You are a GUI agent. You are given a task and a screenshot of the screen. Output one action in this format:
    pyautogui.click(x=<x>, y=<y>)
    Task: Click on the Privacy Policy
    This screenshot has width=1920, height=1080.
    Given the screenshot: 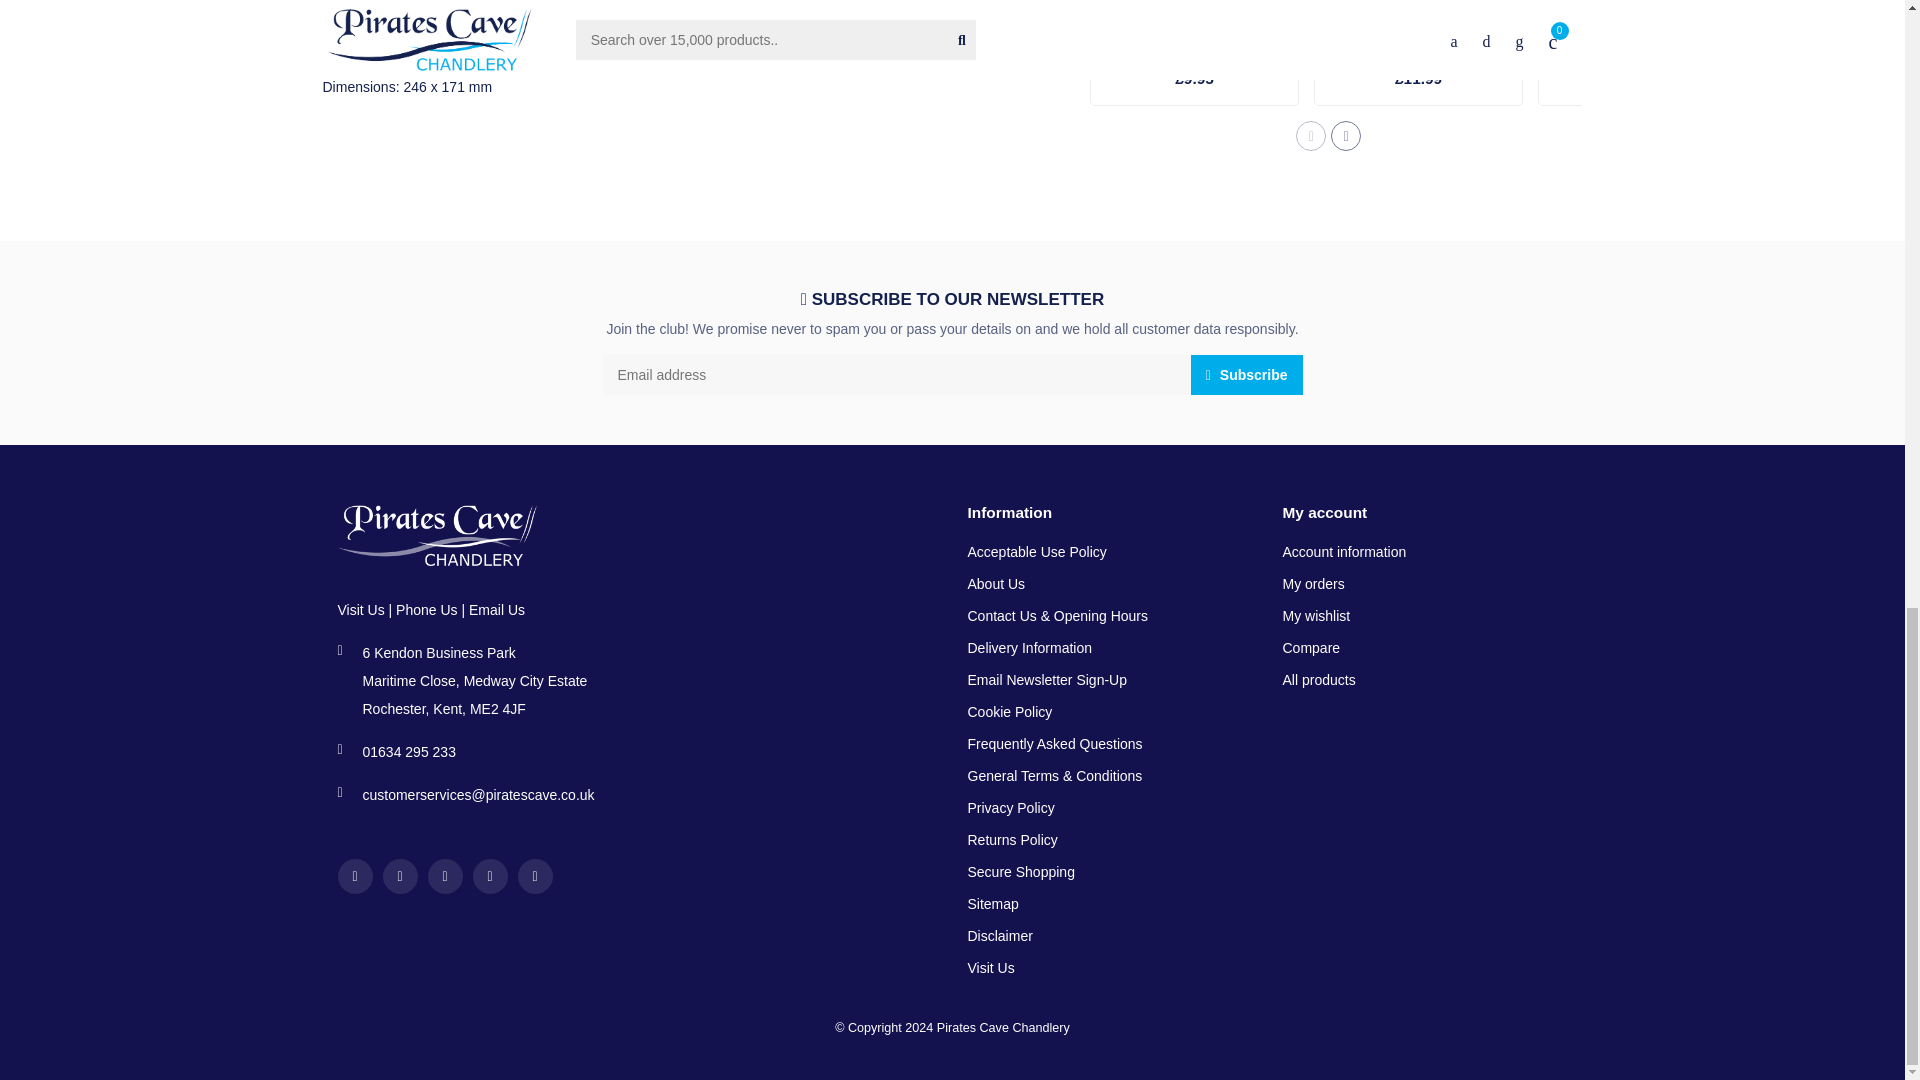 What is the action you would take?
    pyautogui.click(x=1010, y=808)
    